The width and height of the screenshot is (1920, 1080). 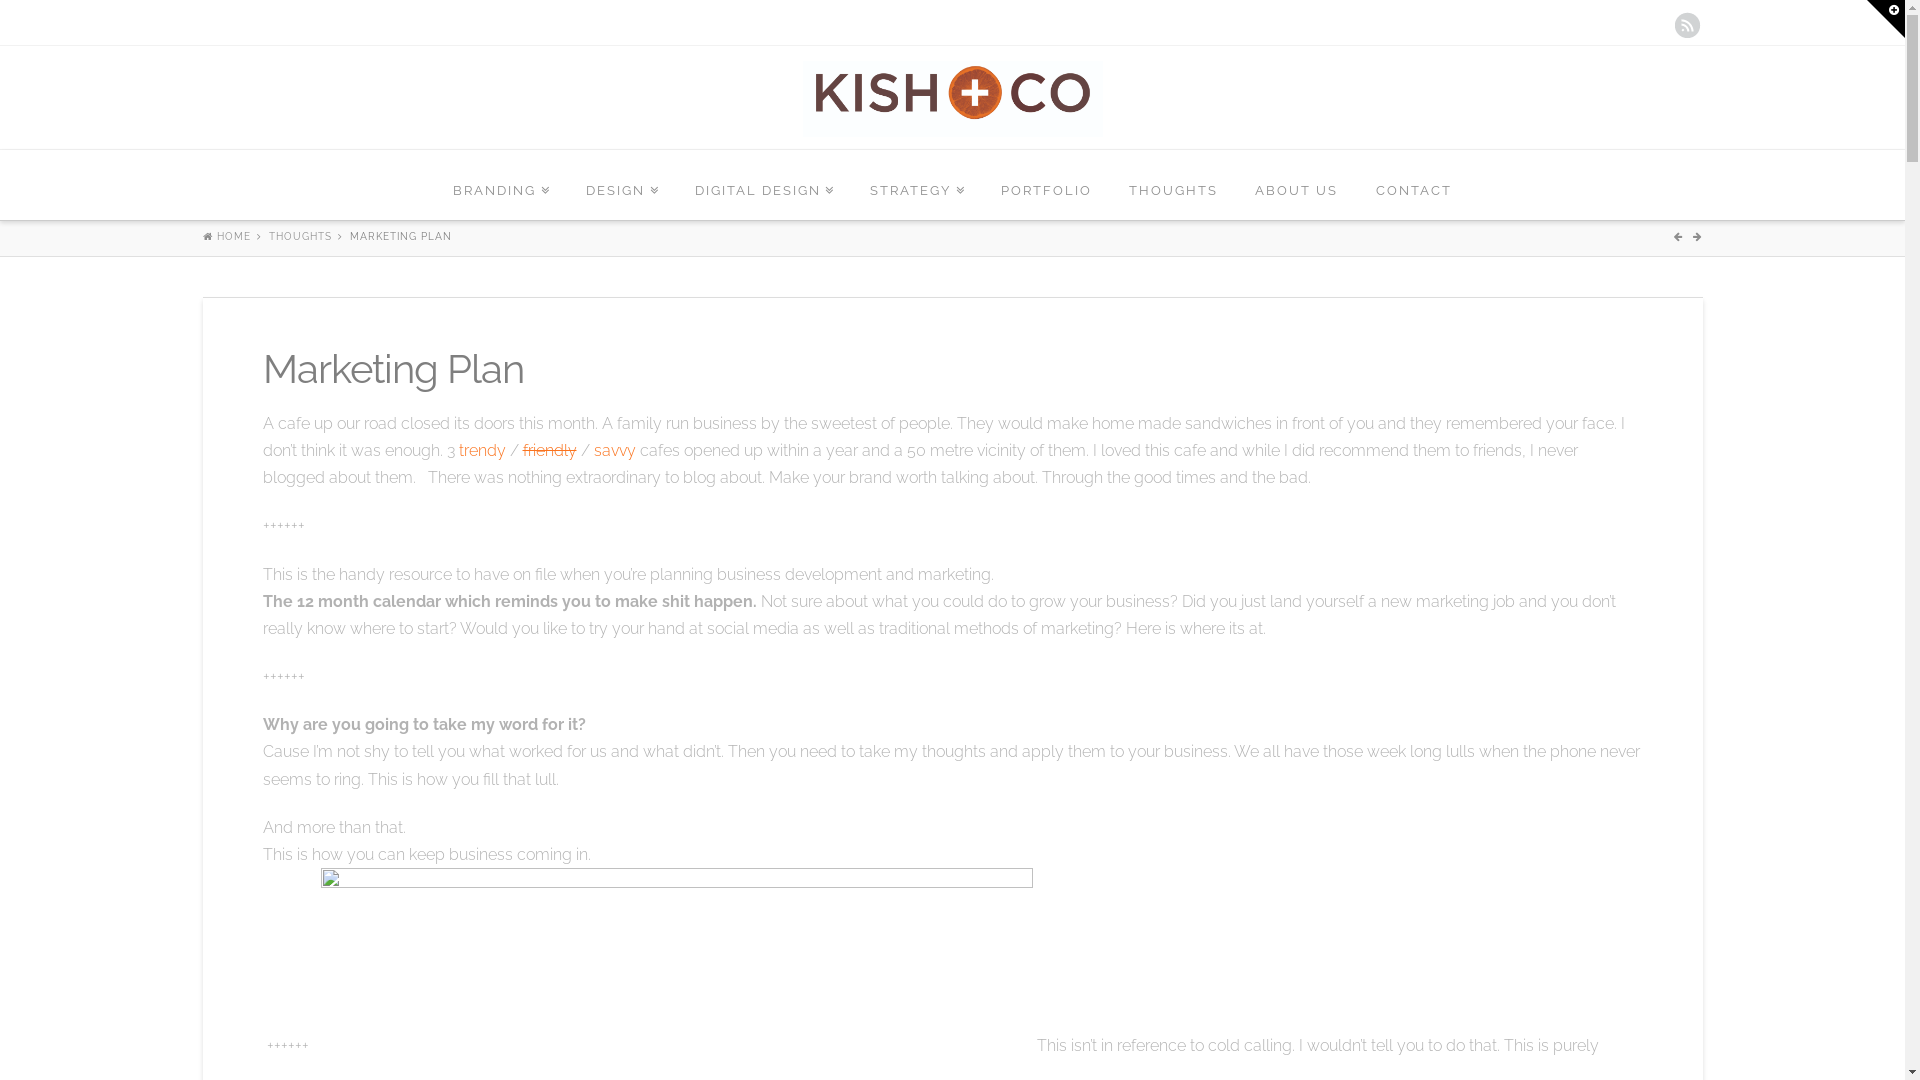 What do you see at coordinates (300, 236) in the screenshot?
I see `THOUGHTS` at bounding box center [300, 236].